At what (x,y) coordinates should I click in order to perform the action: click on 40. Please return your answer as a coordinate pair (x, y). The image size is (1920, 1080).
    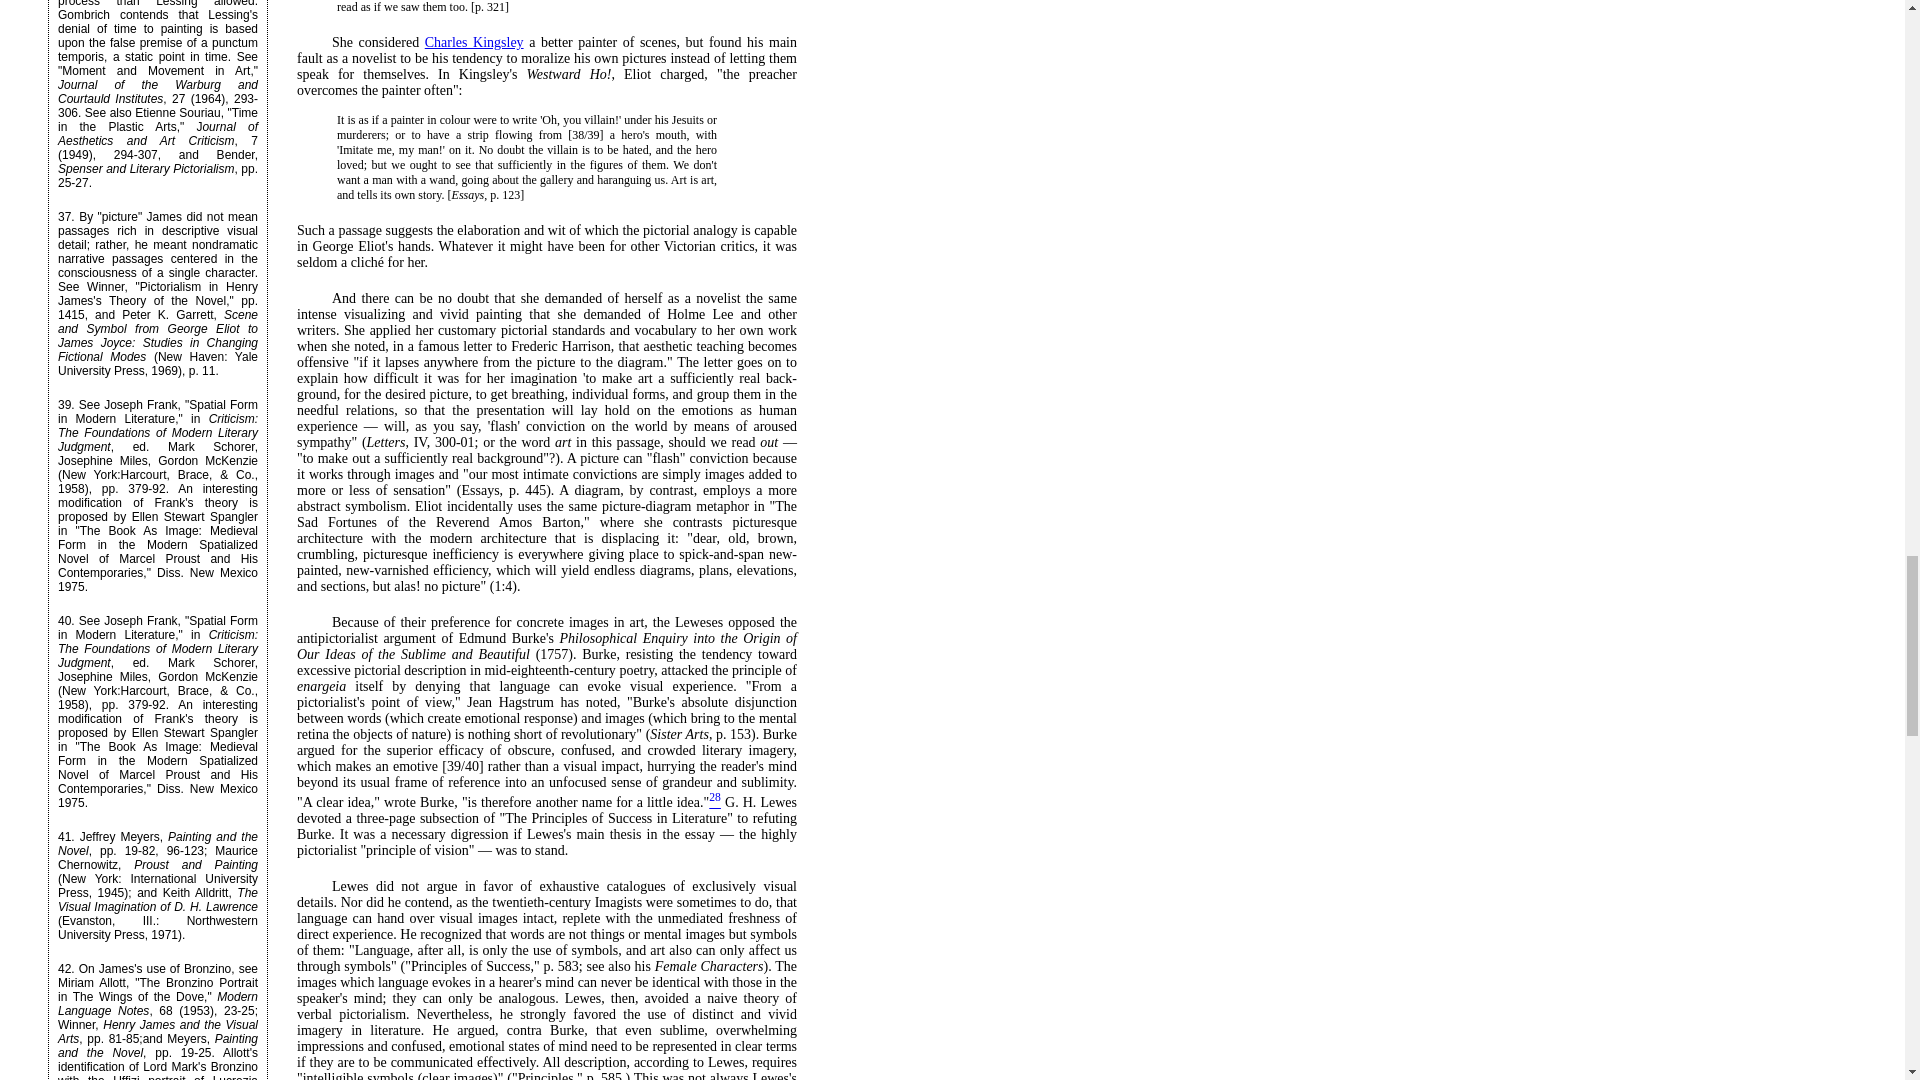
    Looking at the image, I should click on (64, 620).